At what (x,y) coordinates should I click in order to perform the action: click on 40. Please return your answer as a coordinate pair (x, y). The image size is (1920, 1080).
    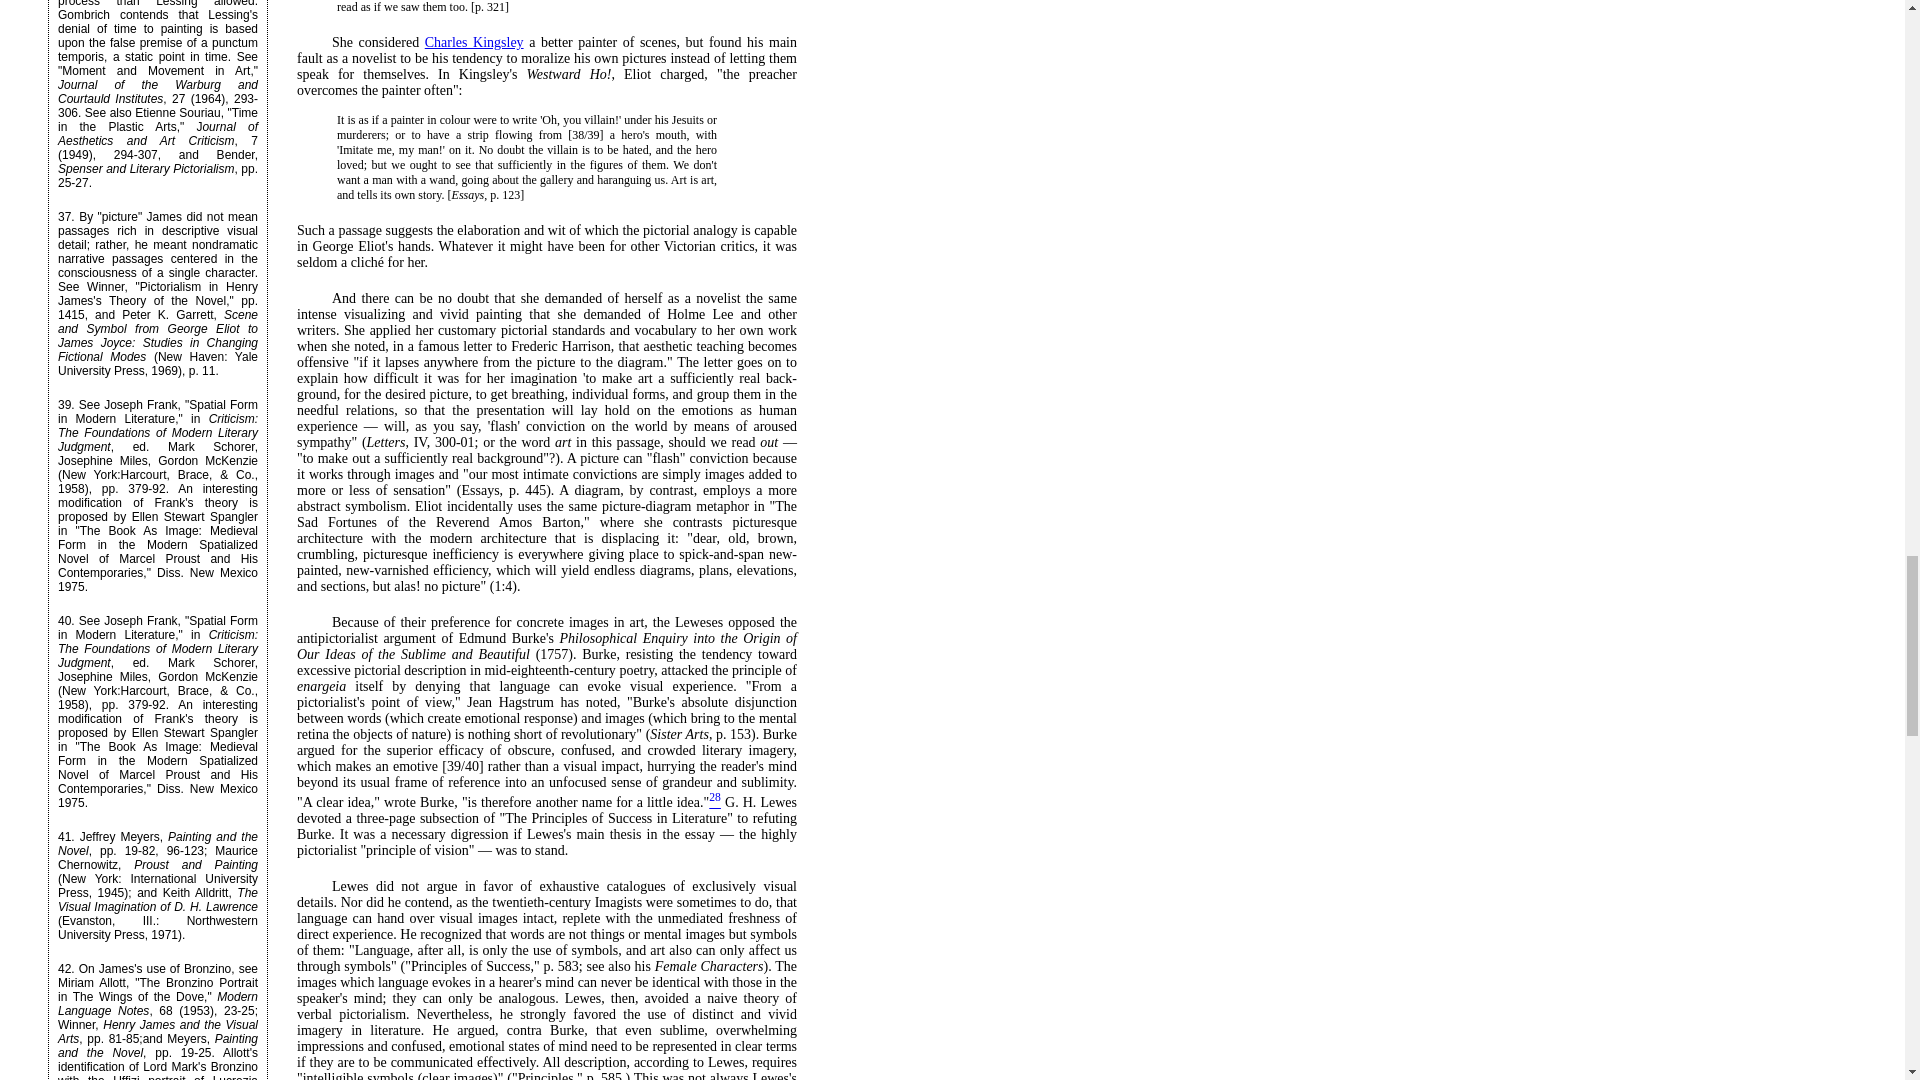
    Looking at the image, I should click on (64, 620).